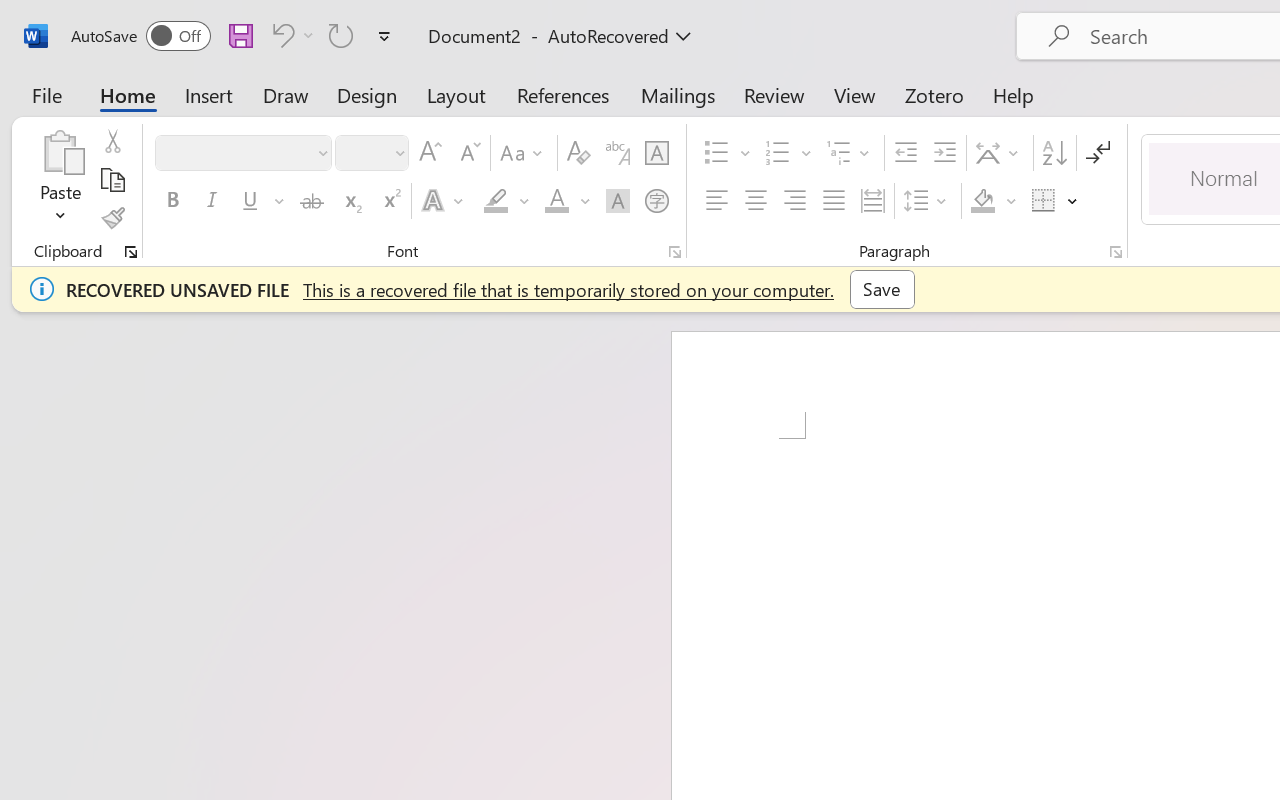 This screenshot has height=800, width=1280. I want to click on Italic, so click(212, 201).